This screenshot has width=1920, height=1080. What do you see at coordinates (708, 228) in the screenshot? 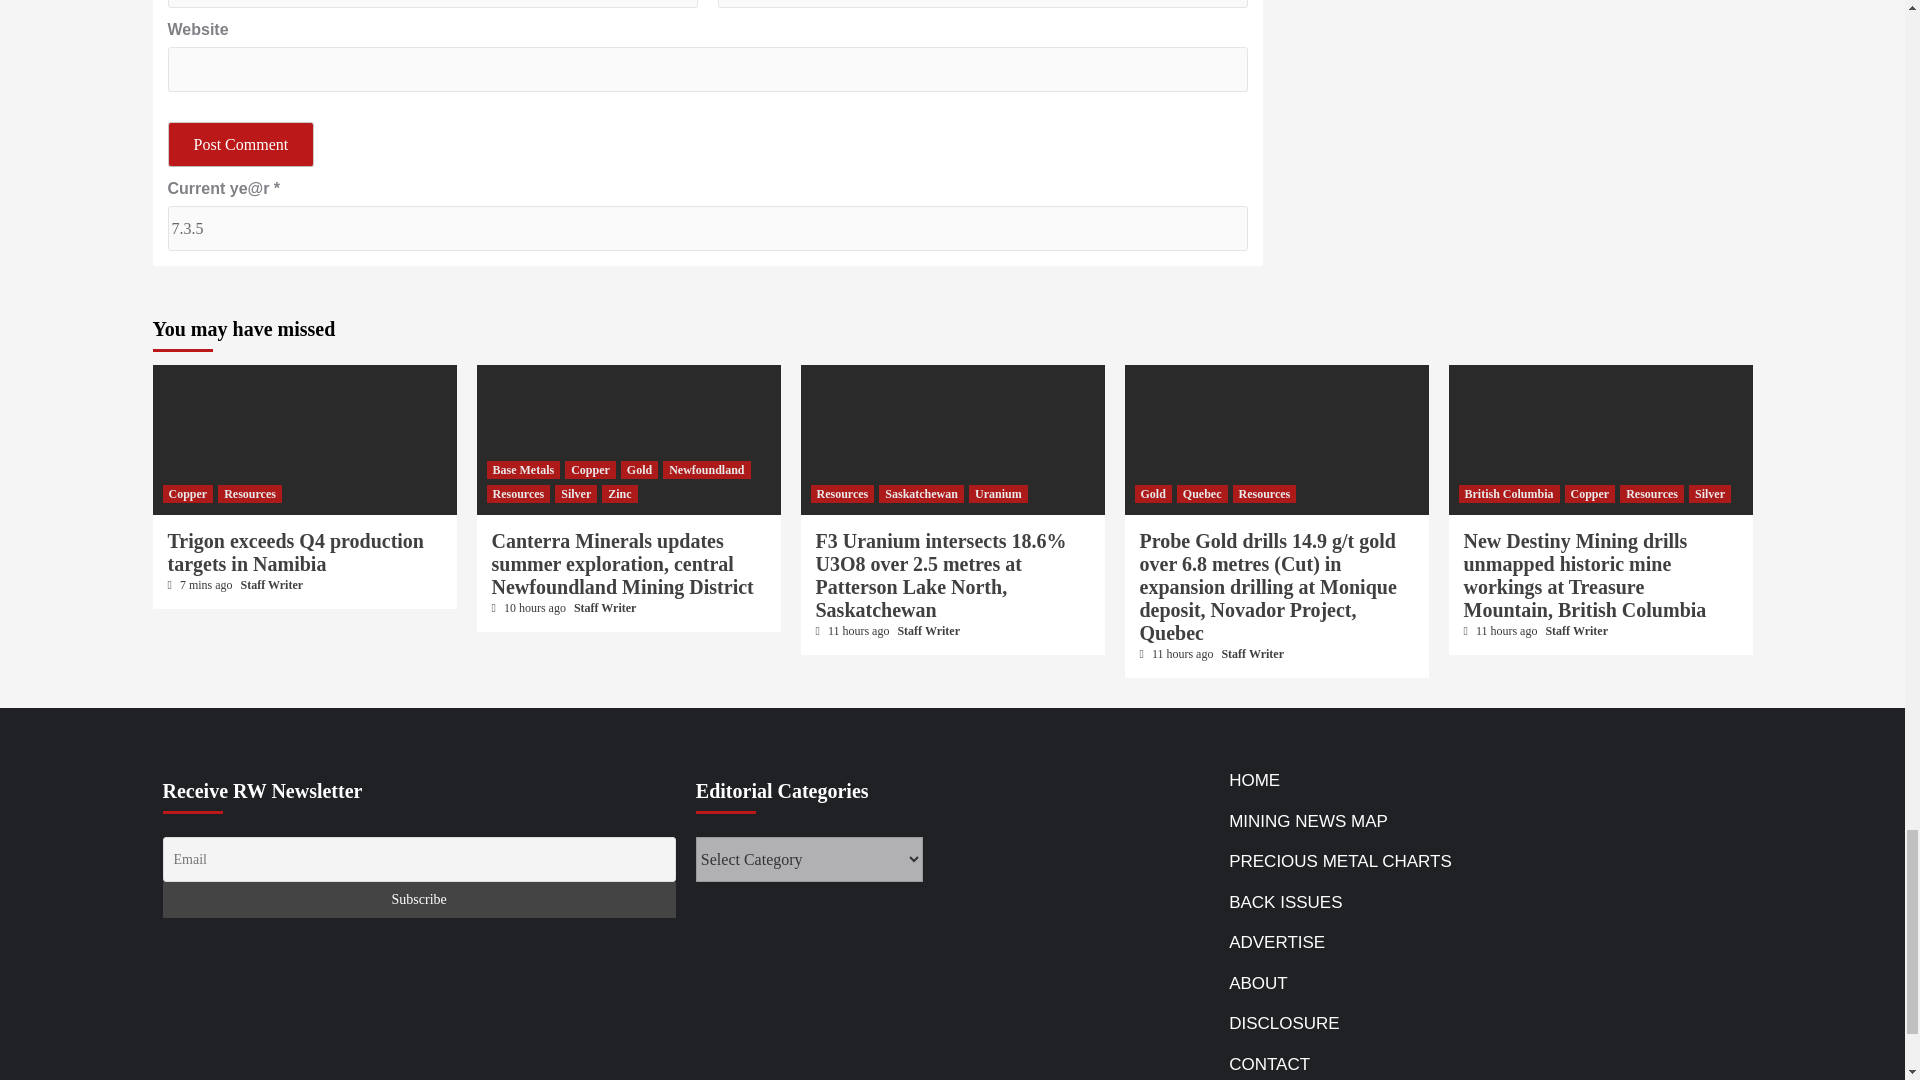
I see `7.3.5` at bounding box center [708, 228].